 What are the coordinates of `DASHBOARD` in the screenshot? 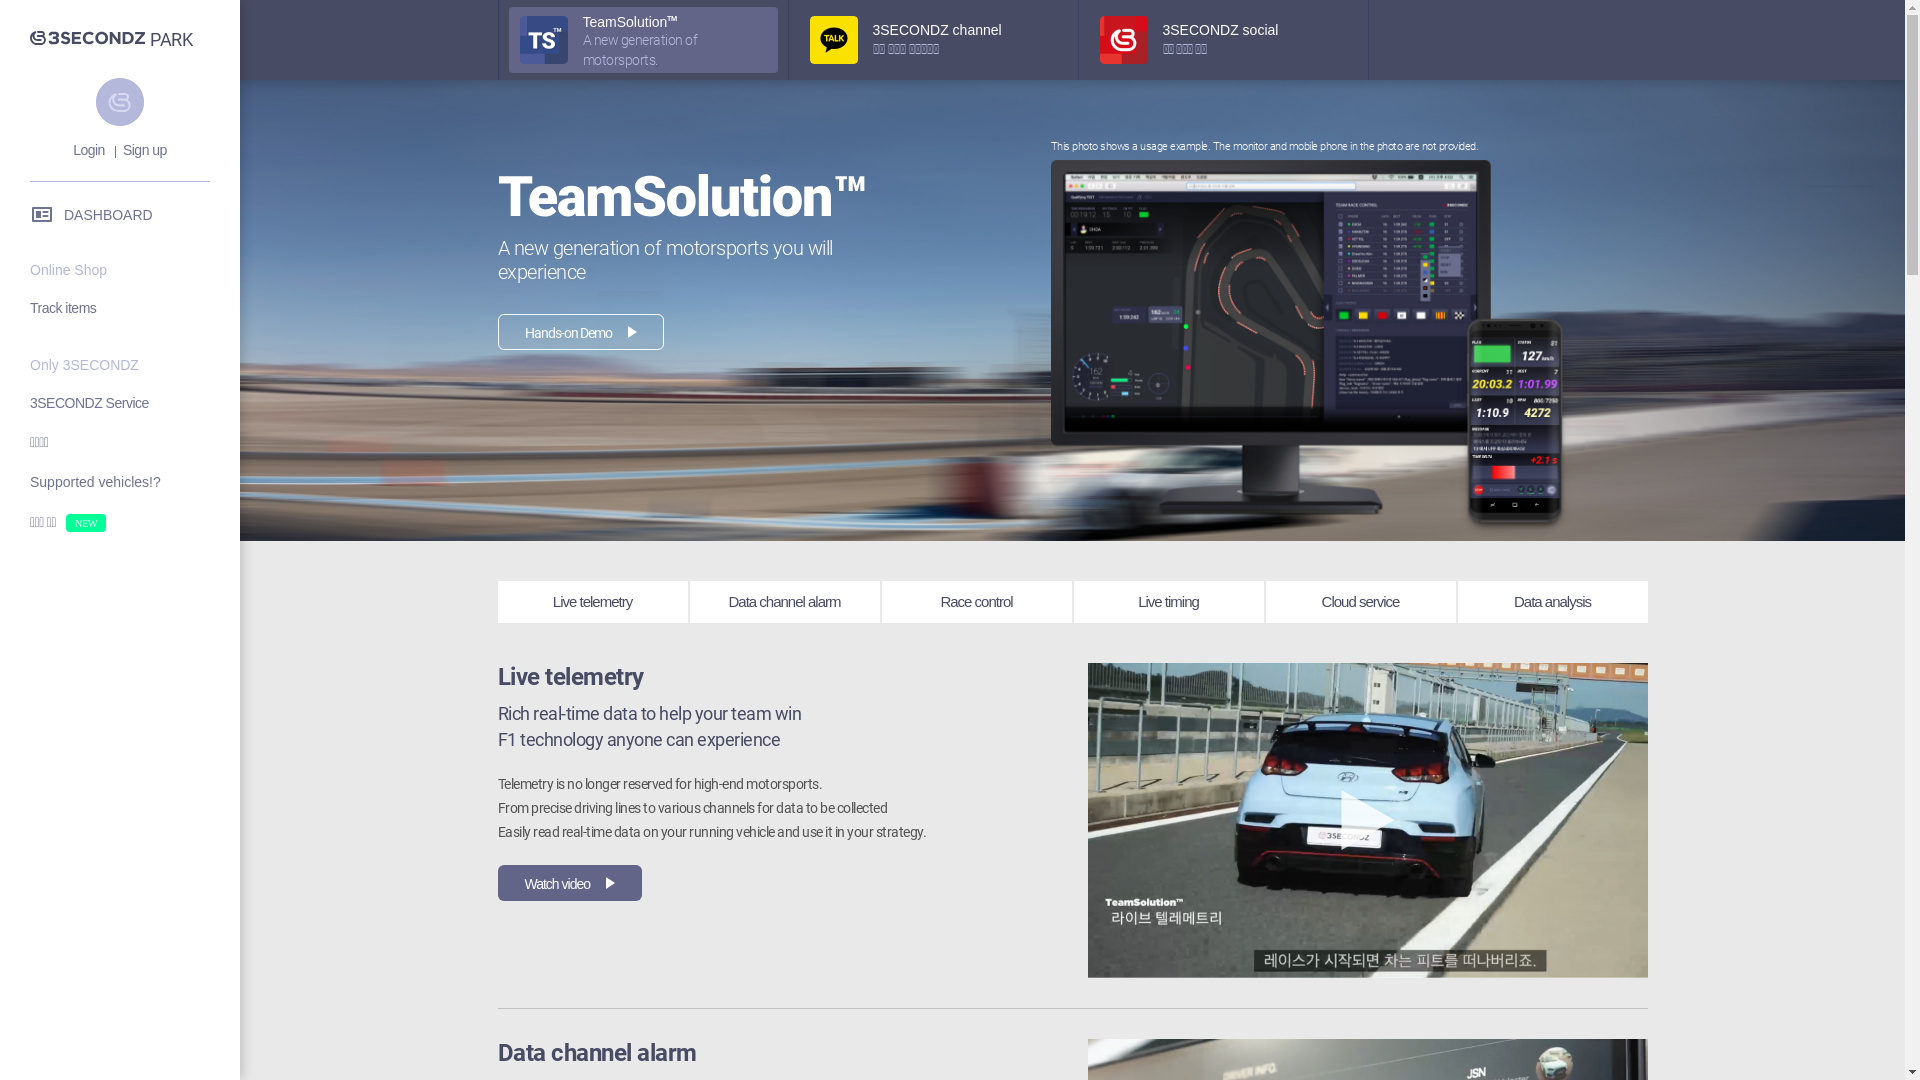 It's located at (120, 214).